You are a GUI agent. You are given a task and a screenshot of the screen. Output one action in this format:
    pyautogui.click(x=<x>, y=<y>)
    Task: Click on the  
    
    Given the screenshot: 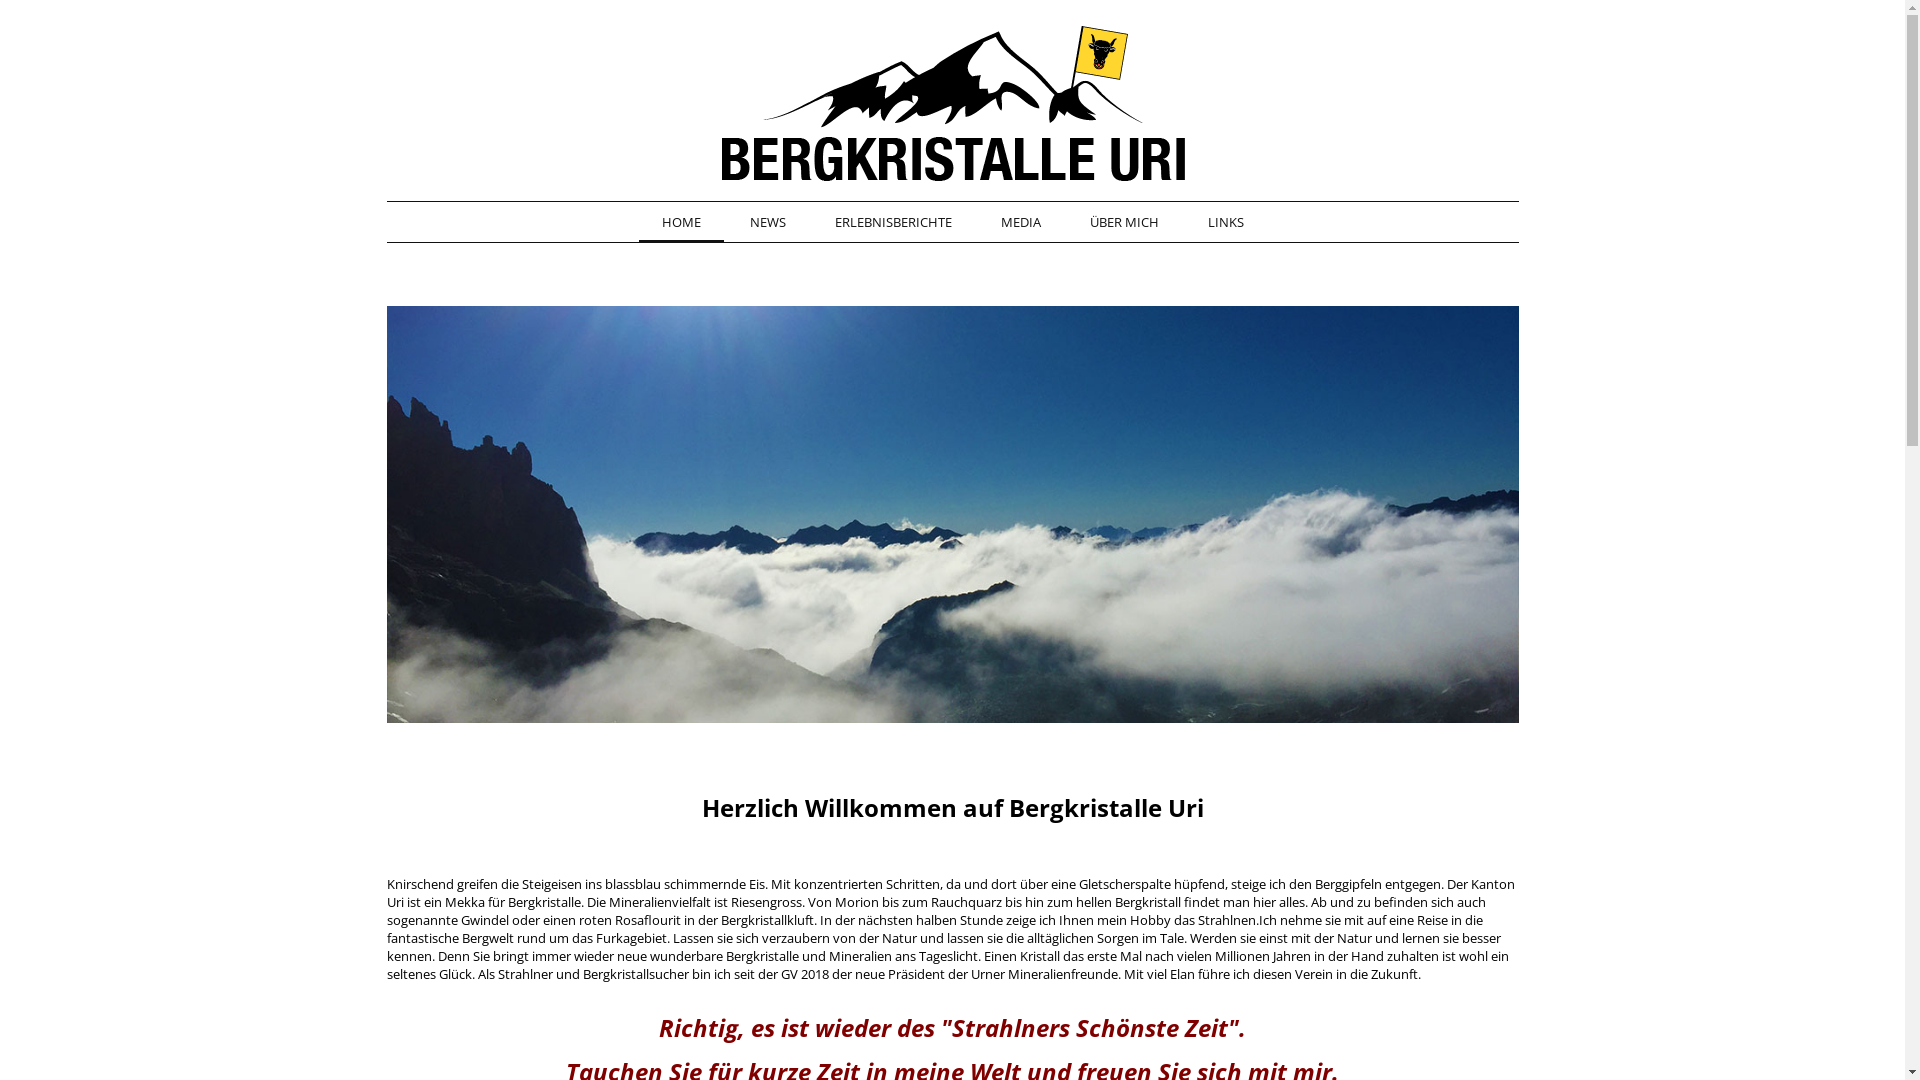 What is the action you would take?
    pyautogui.click(x=974, y=735)
    